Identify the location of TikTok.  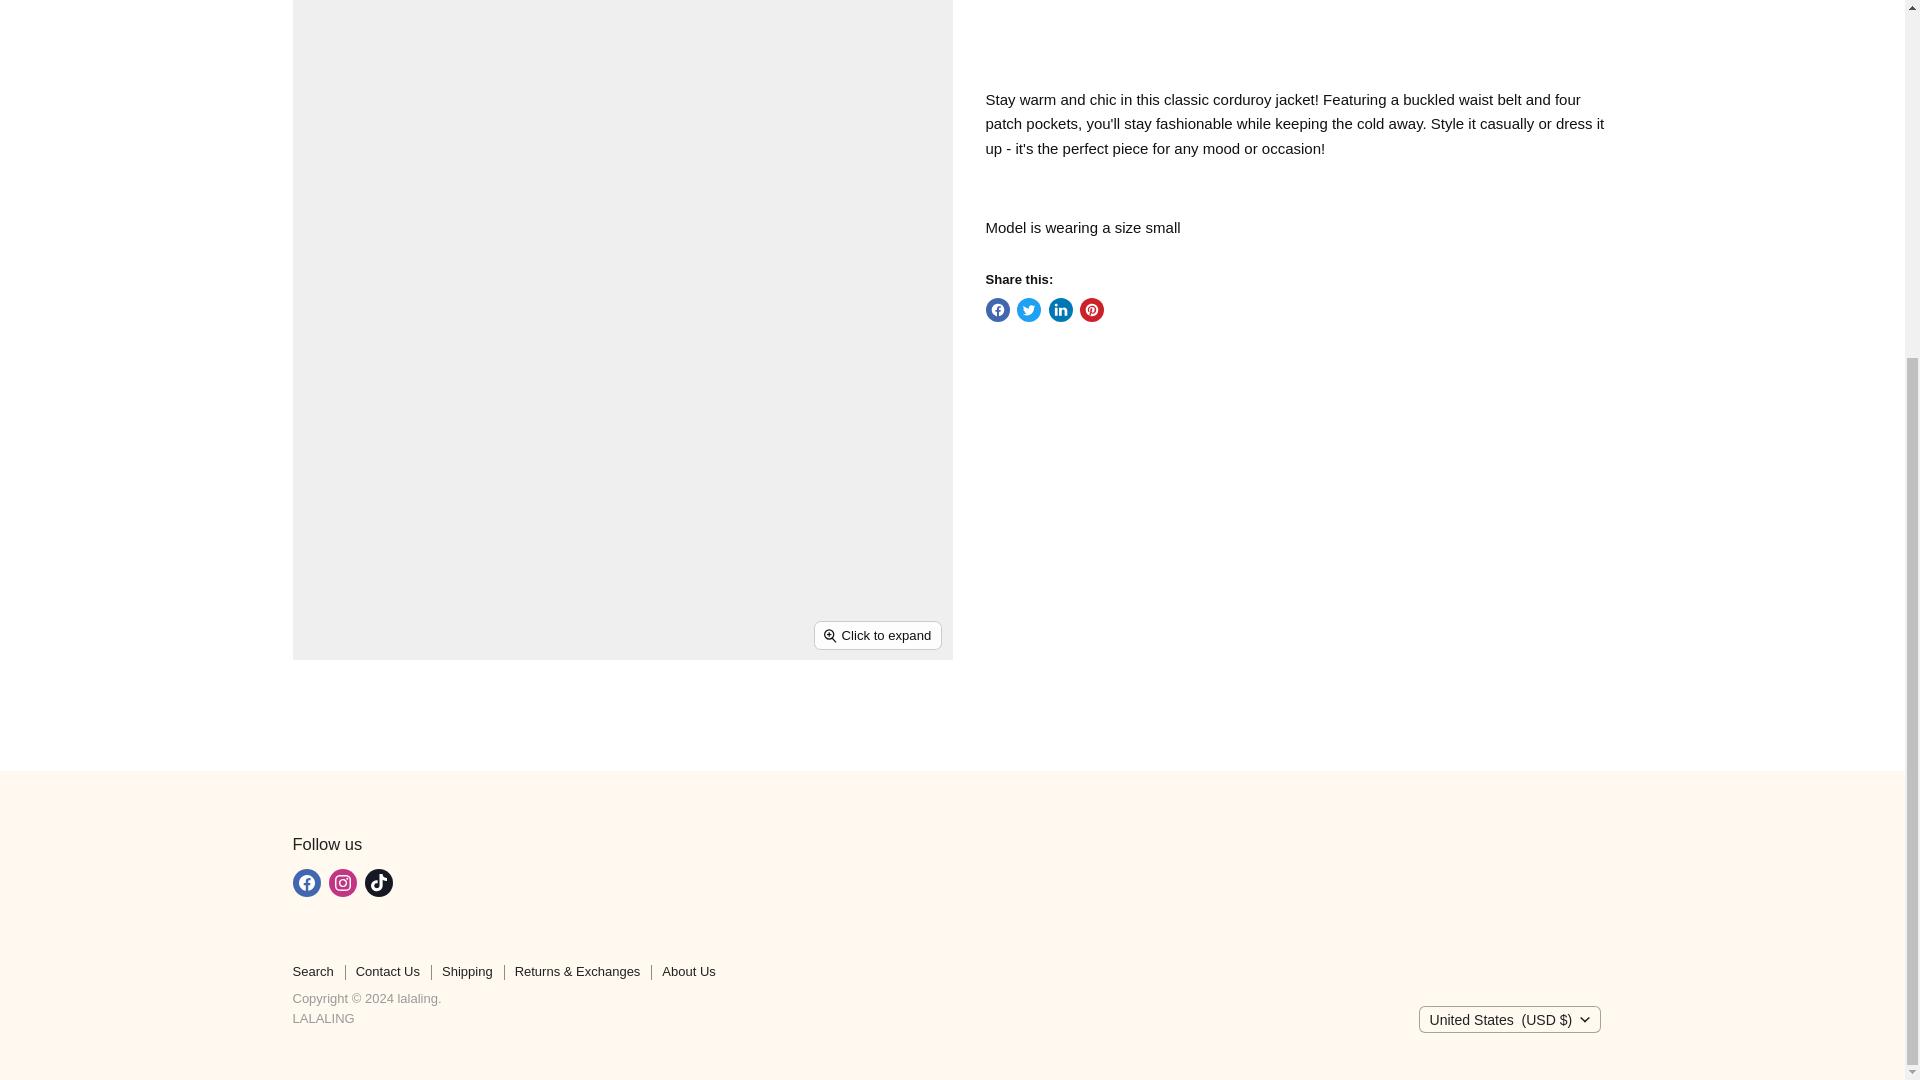
(378, 882).